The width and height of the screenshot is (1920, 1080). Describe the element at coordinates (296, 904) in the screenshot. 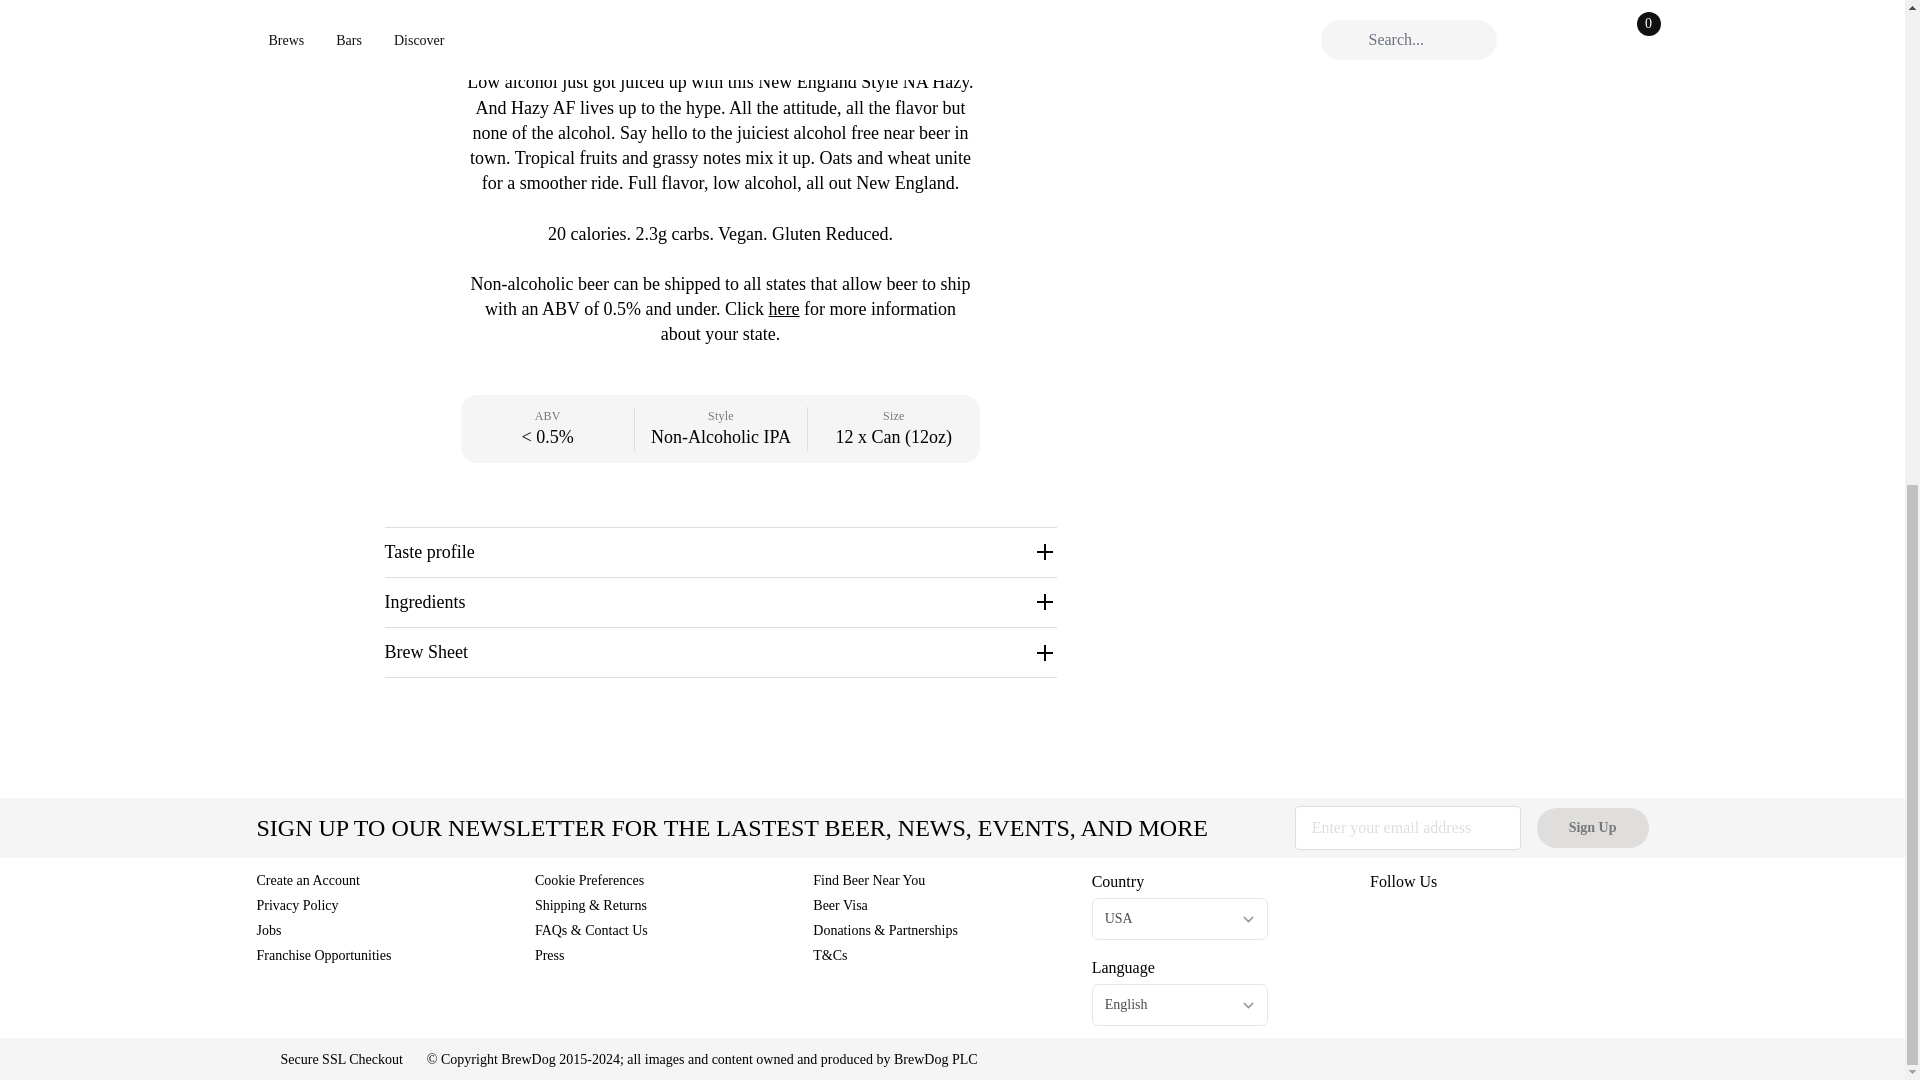

I see `Privacy Policy` at that location.